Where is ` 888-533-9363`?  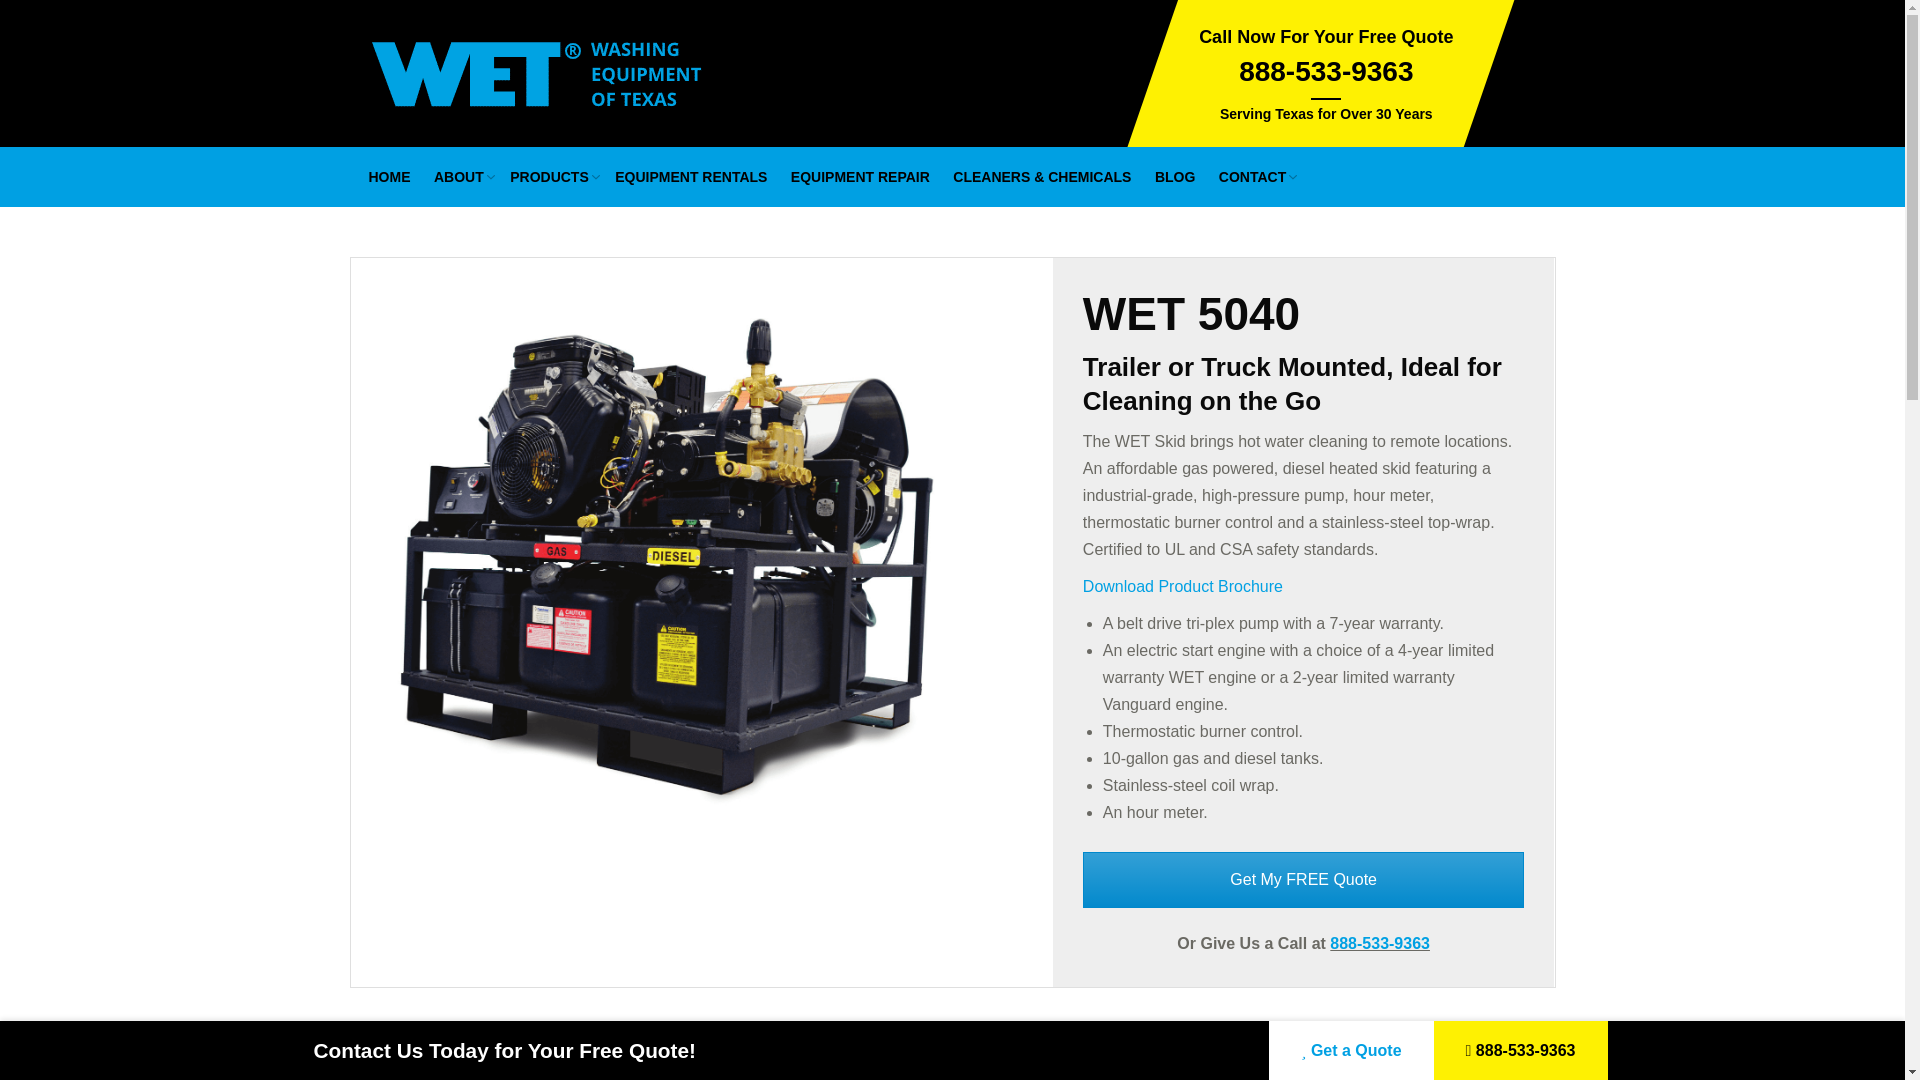
 888-533-9363 is located at coordinates (1521, 1050).